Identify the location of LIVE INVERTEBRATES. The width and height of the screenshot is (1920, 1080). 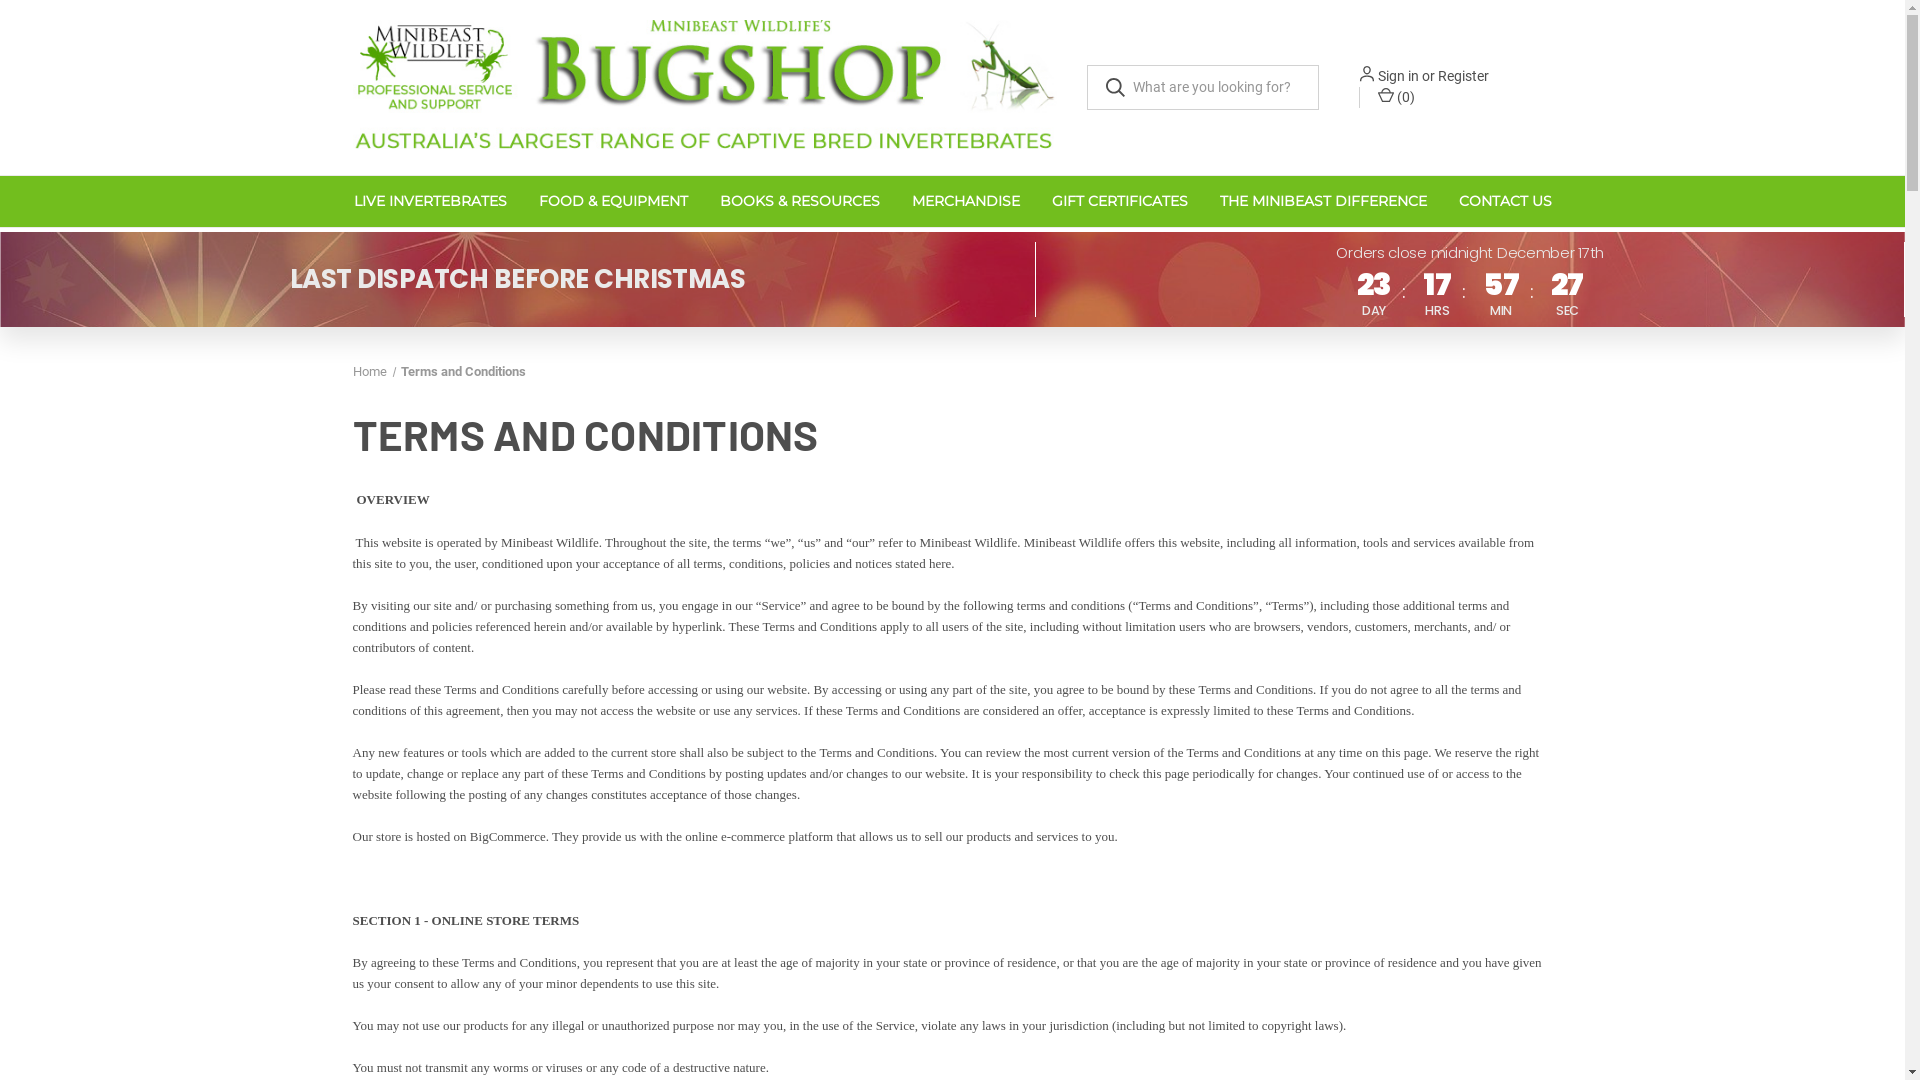
(430, 202).